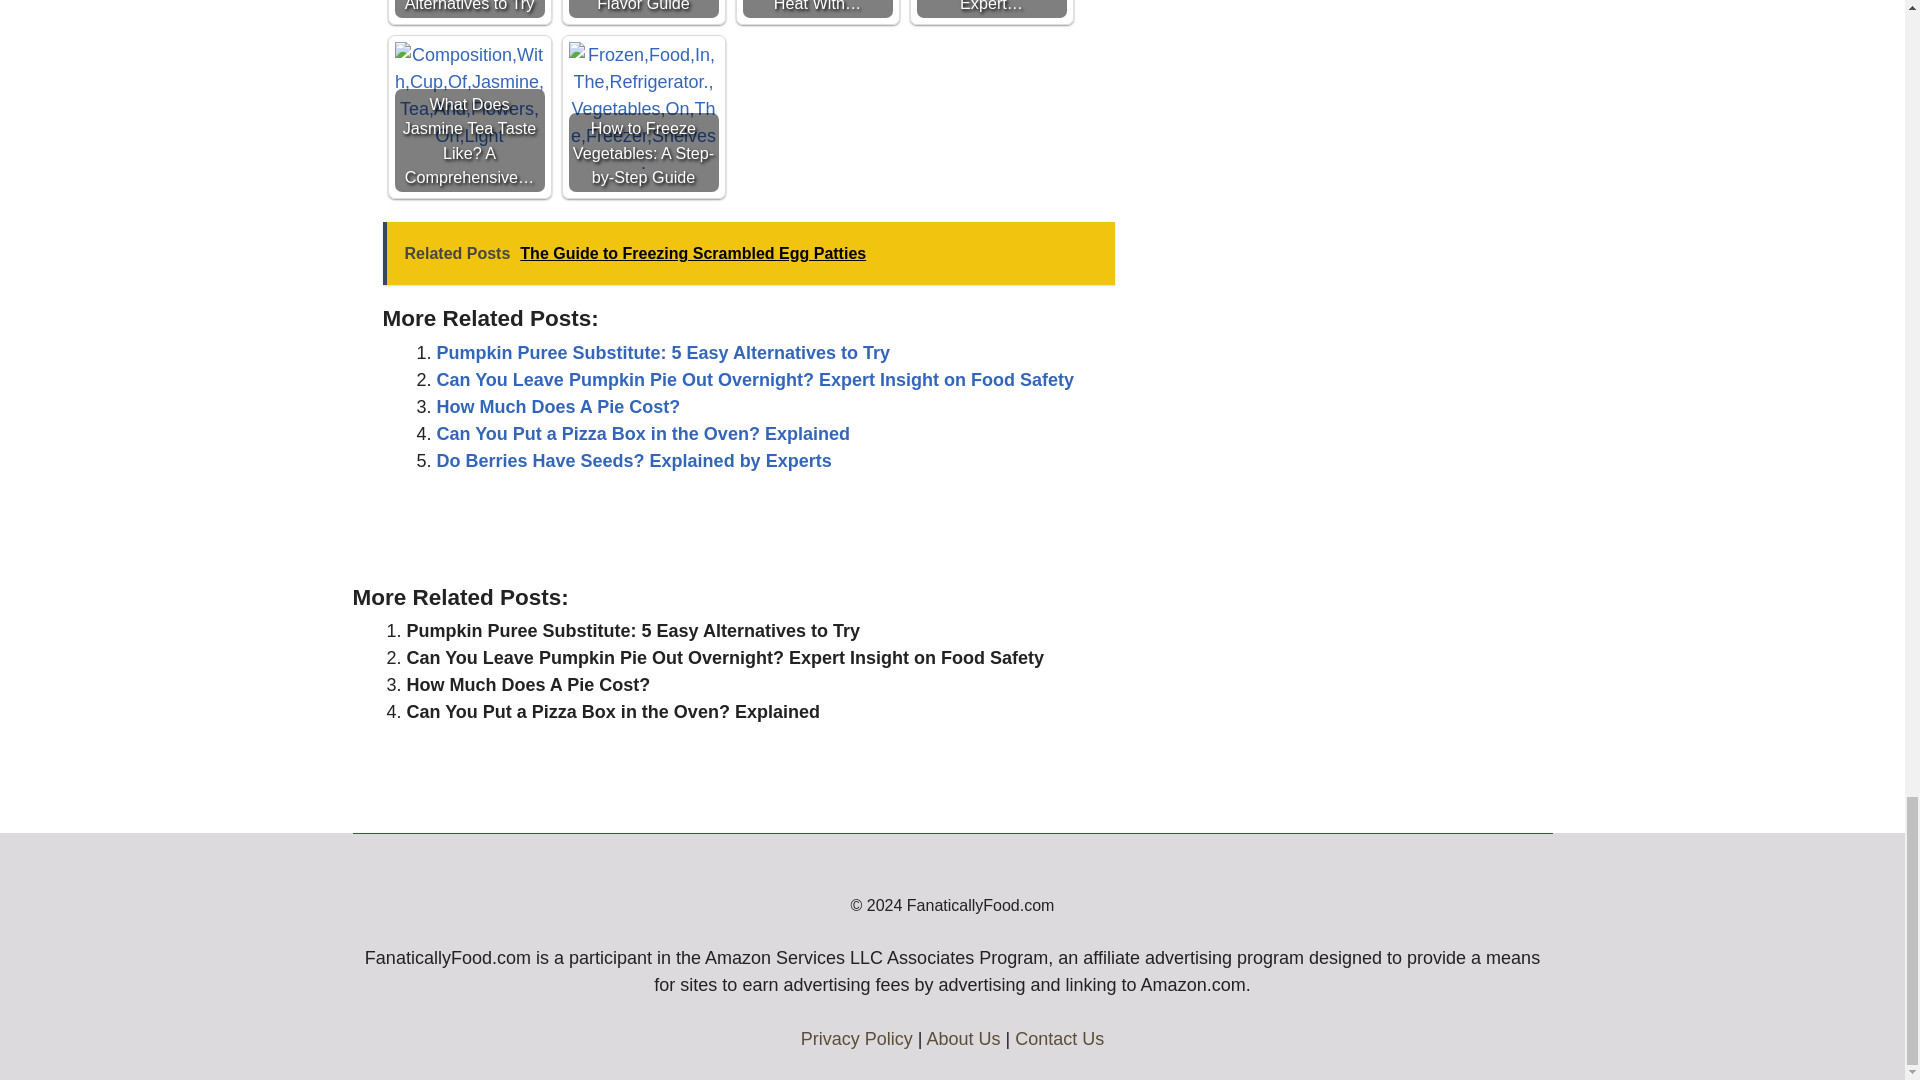  I want to click on About Us, so click(962, 1038).